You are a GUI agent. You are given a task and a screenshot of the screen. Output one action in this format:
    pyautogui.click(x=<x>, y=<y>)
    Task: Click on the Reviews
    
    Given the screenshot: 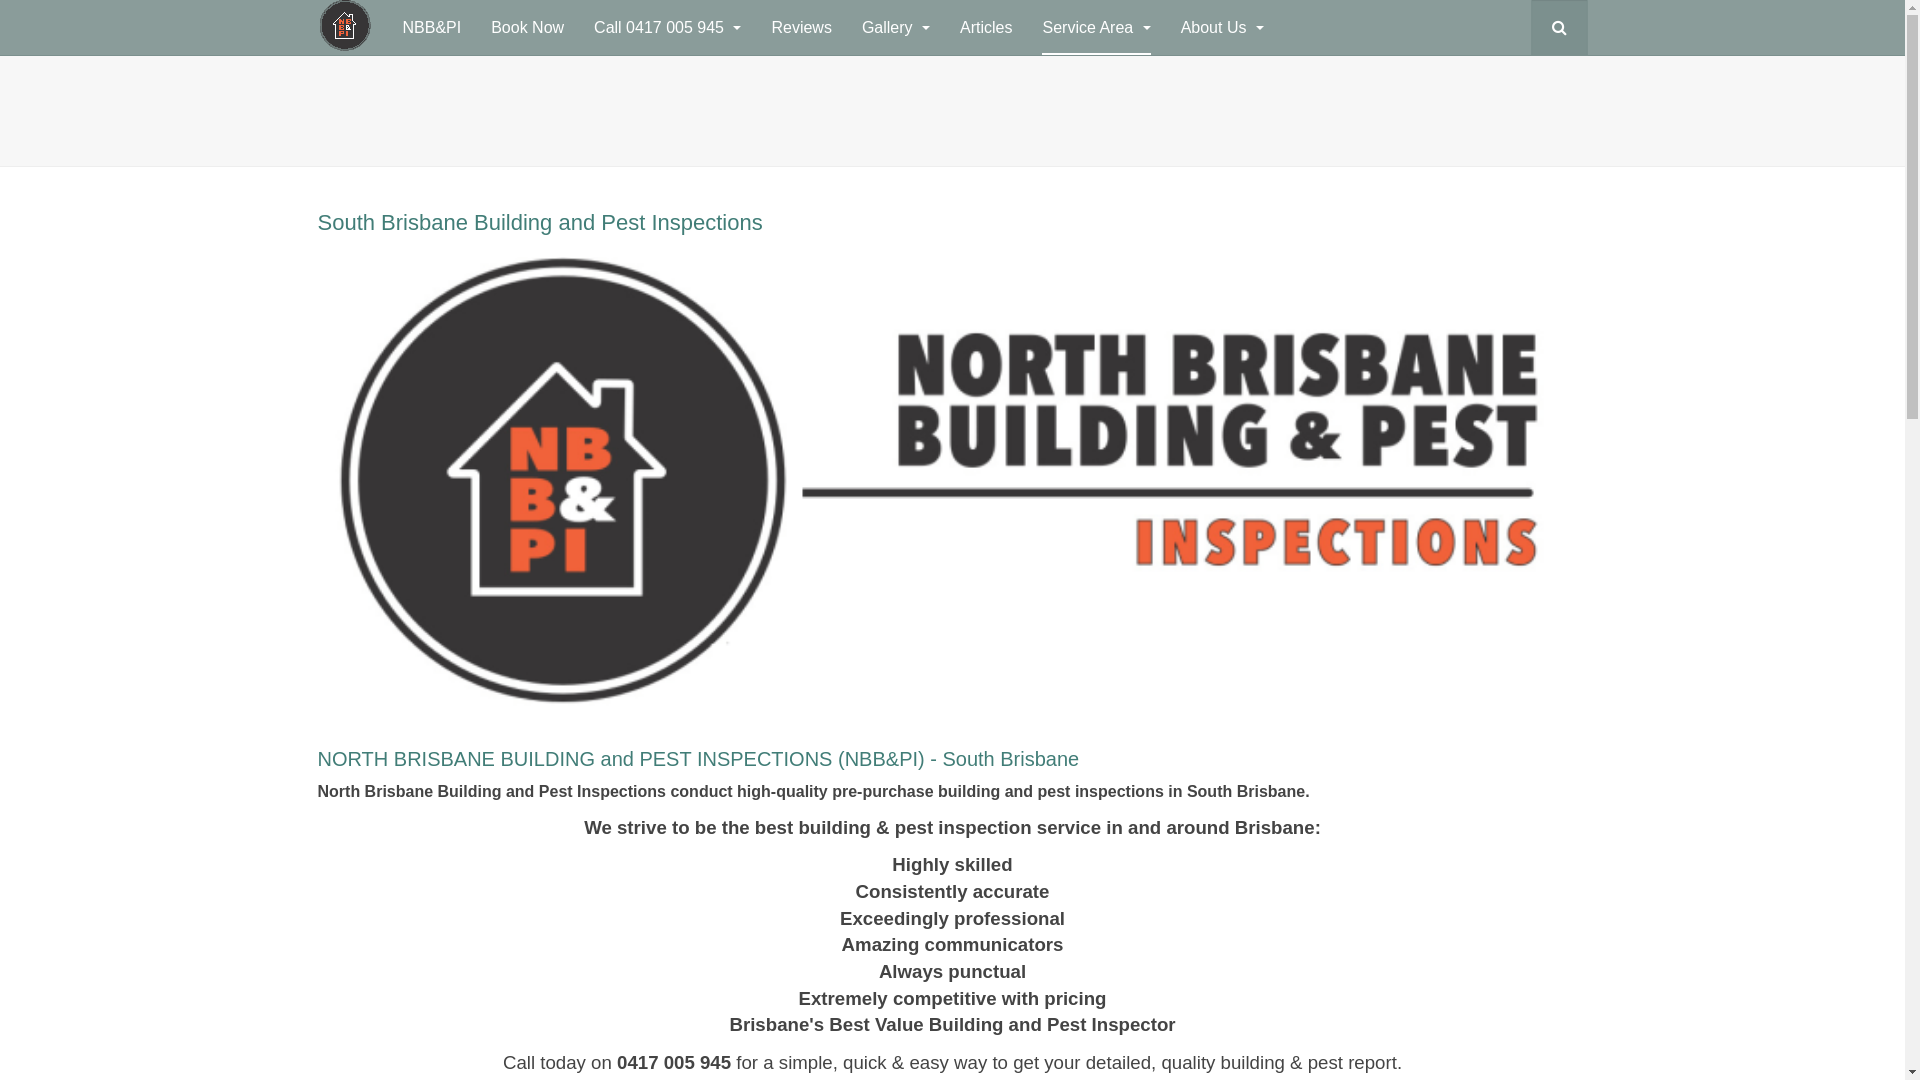 What is the action you would take?
    pyautogui.click(x=801, y=28)
    